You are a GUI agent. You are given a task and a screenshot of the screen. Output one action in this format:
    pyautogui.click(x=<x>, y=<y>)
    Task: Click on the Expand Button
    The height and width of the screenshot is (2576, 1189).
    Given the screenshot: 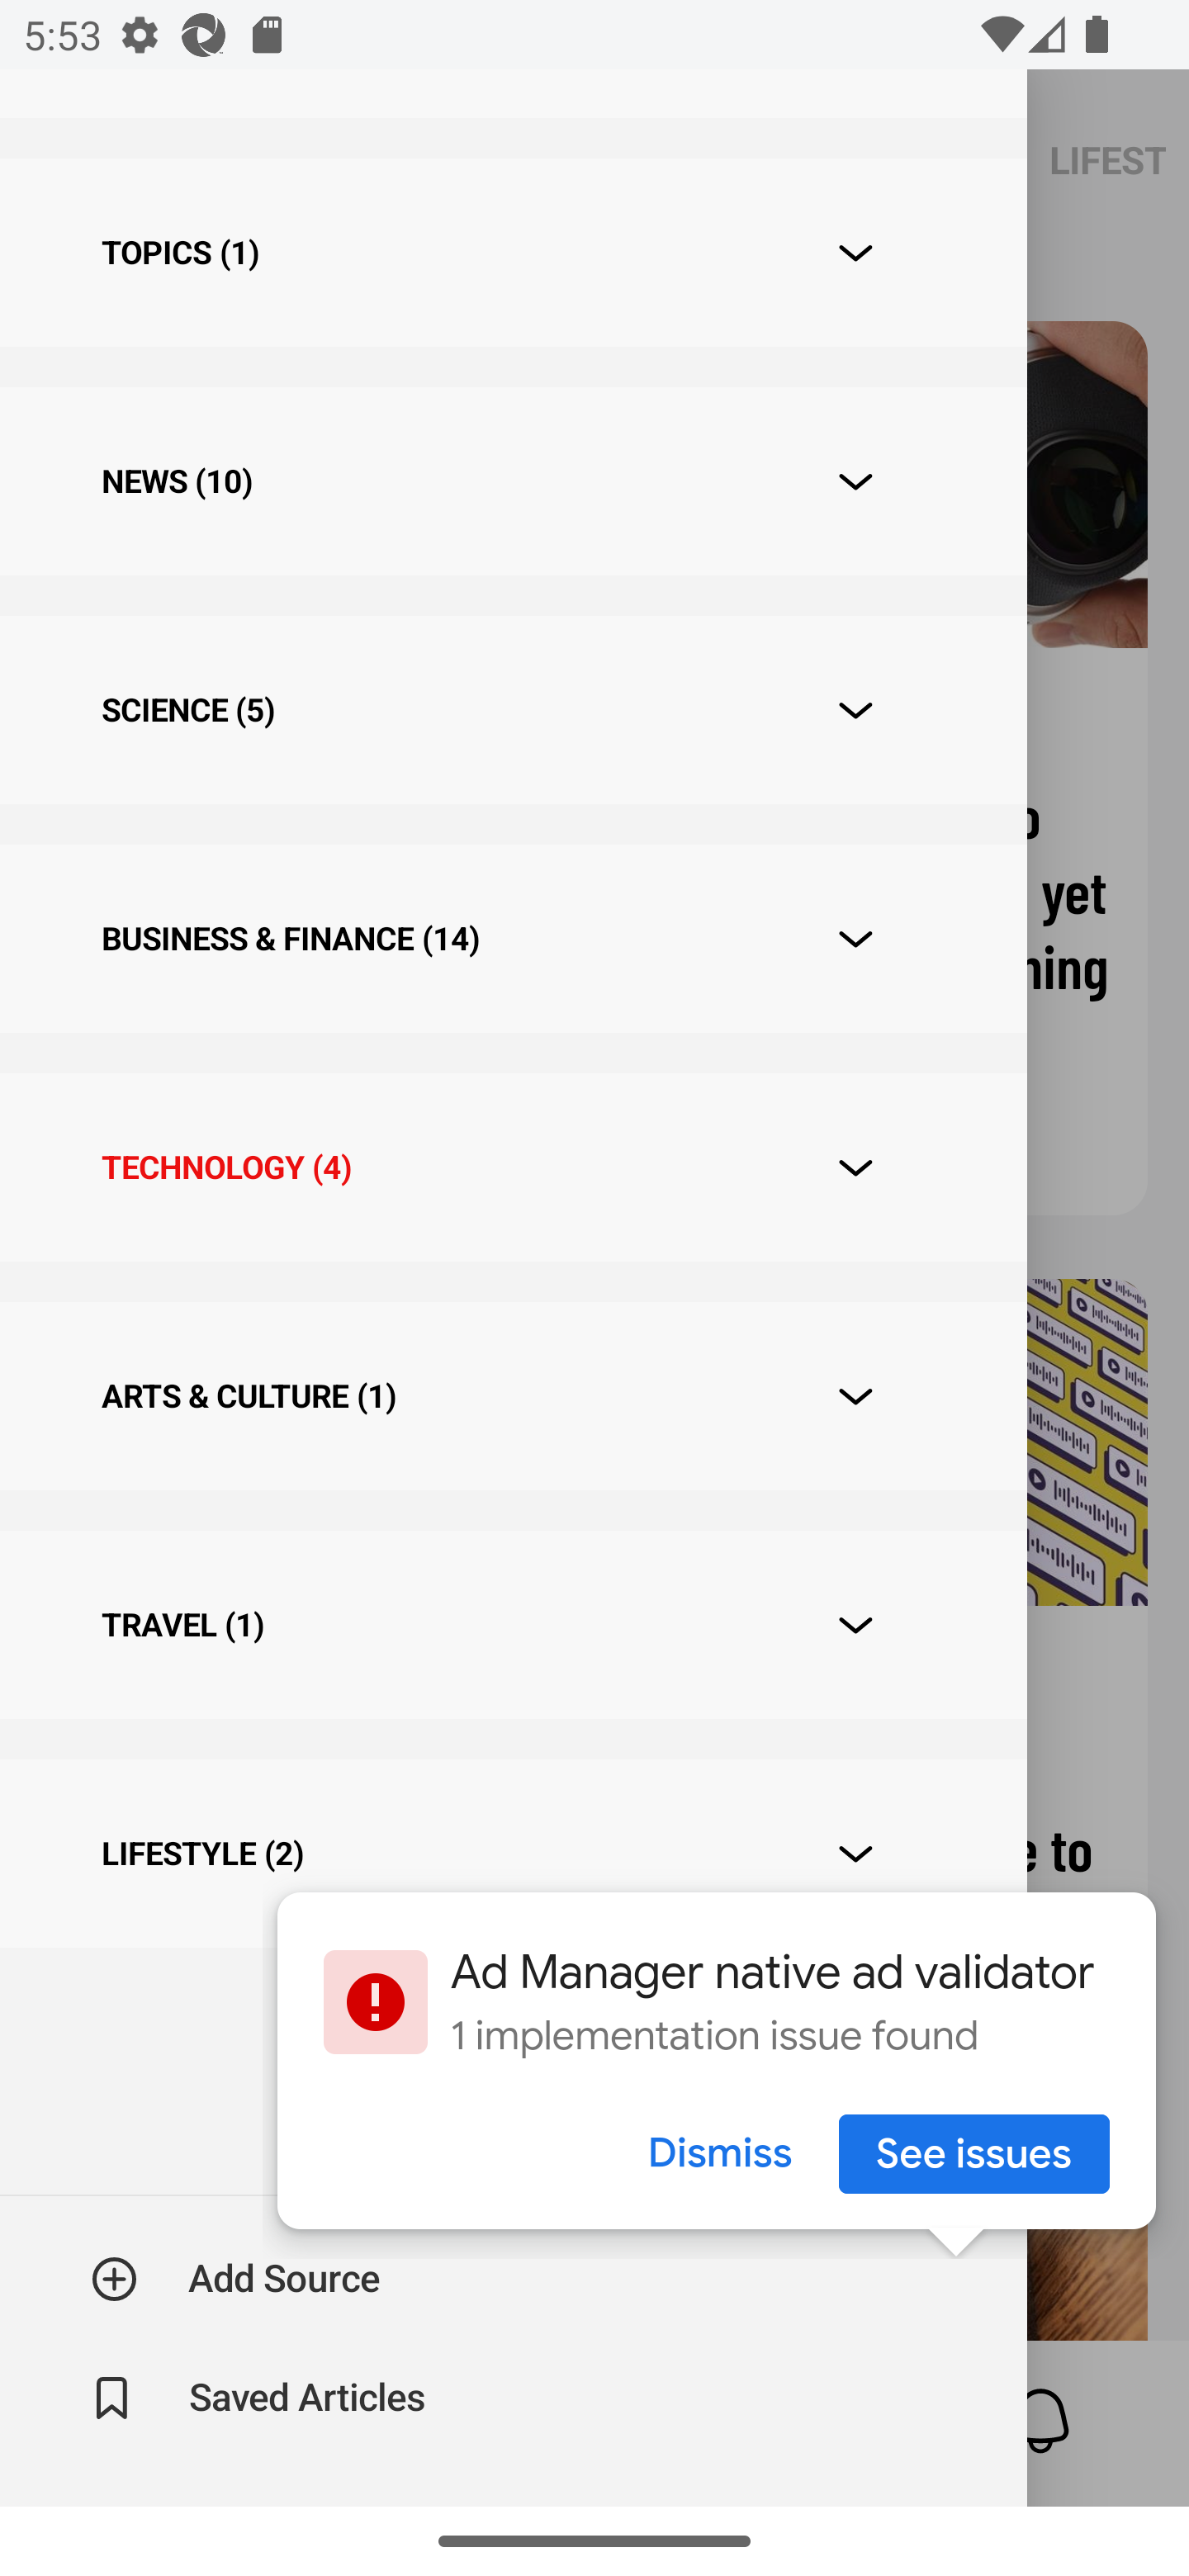 What is the action you would take?
    pyautogui.click(x=855, y=481)
    